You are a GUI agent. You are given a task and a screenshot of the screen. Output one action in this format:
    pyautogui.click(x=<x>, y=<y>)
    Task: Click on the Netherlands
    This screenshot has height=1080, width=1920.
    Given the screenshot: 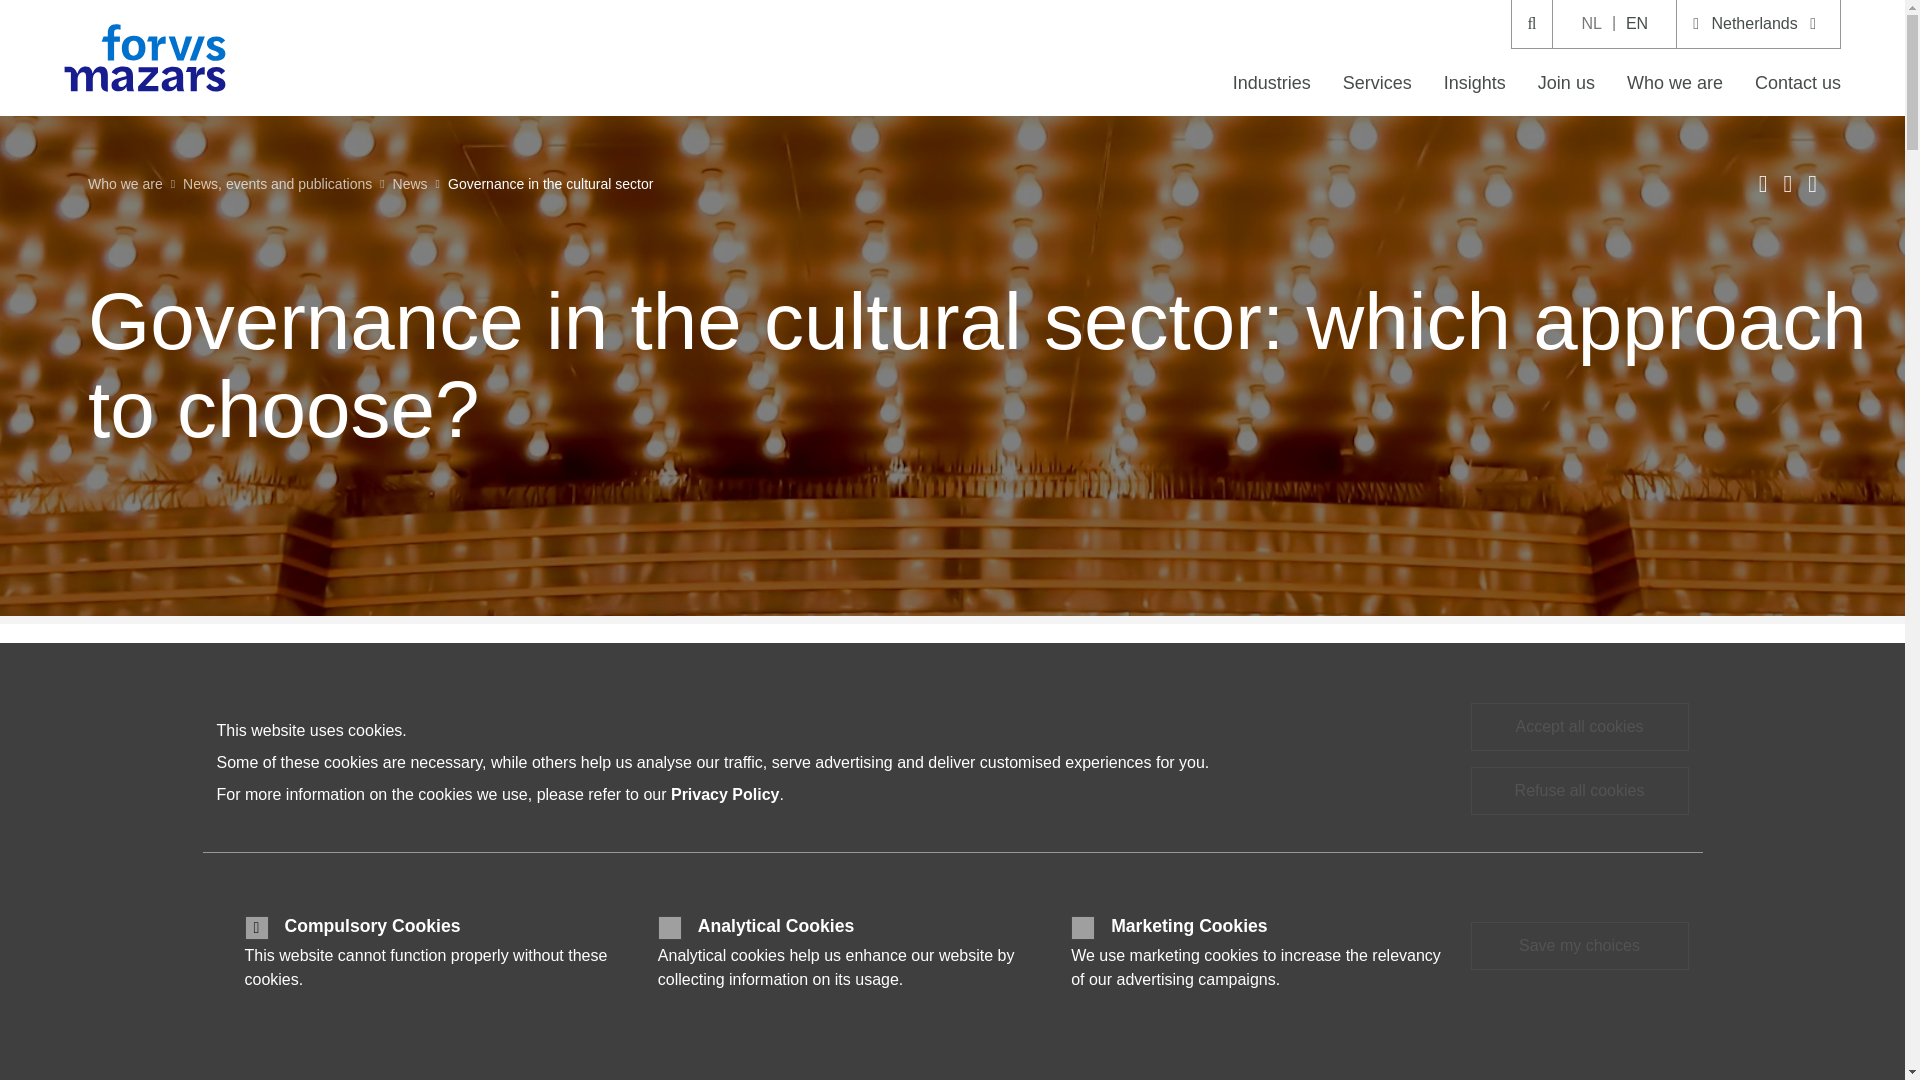 What is the action you would take?
    pyautogui.click(x=1758, y=24)
    